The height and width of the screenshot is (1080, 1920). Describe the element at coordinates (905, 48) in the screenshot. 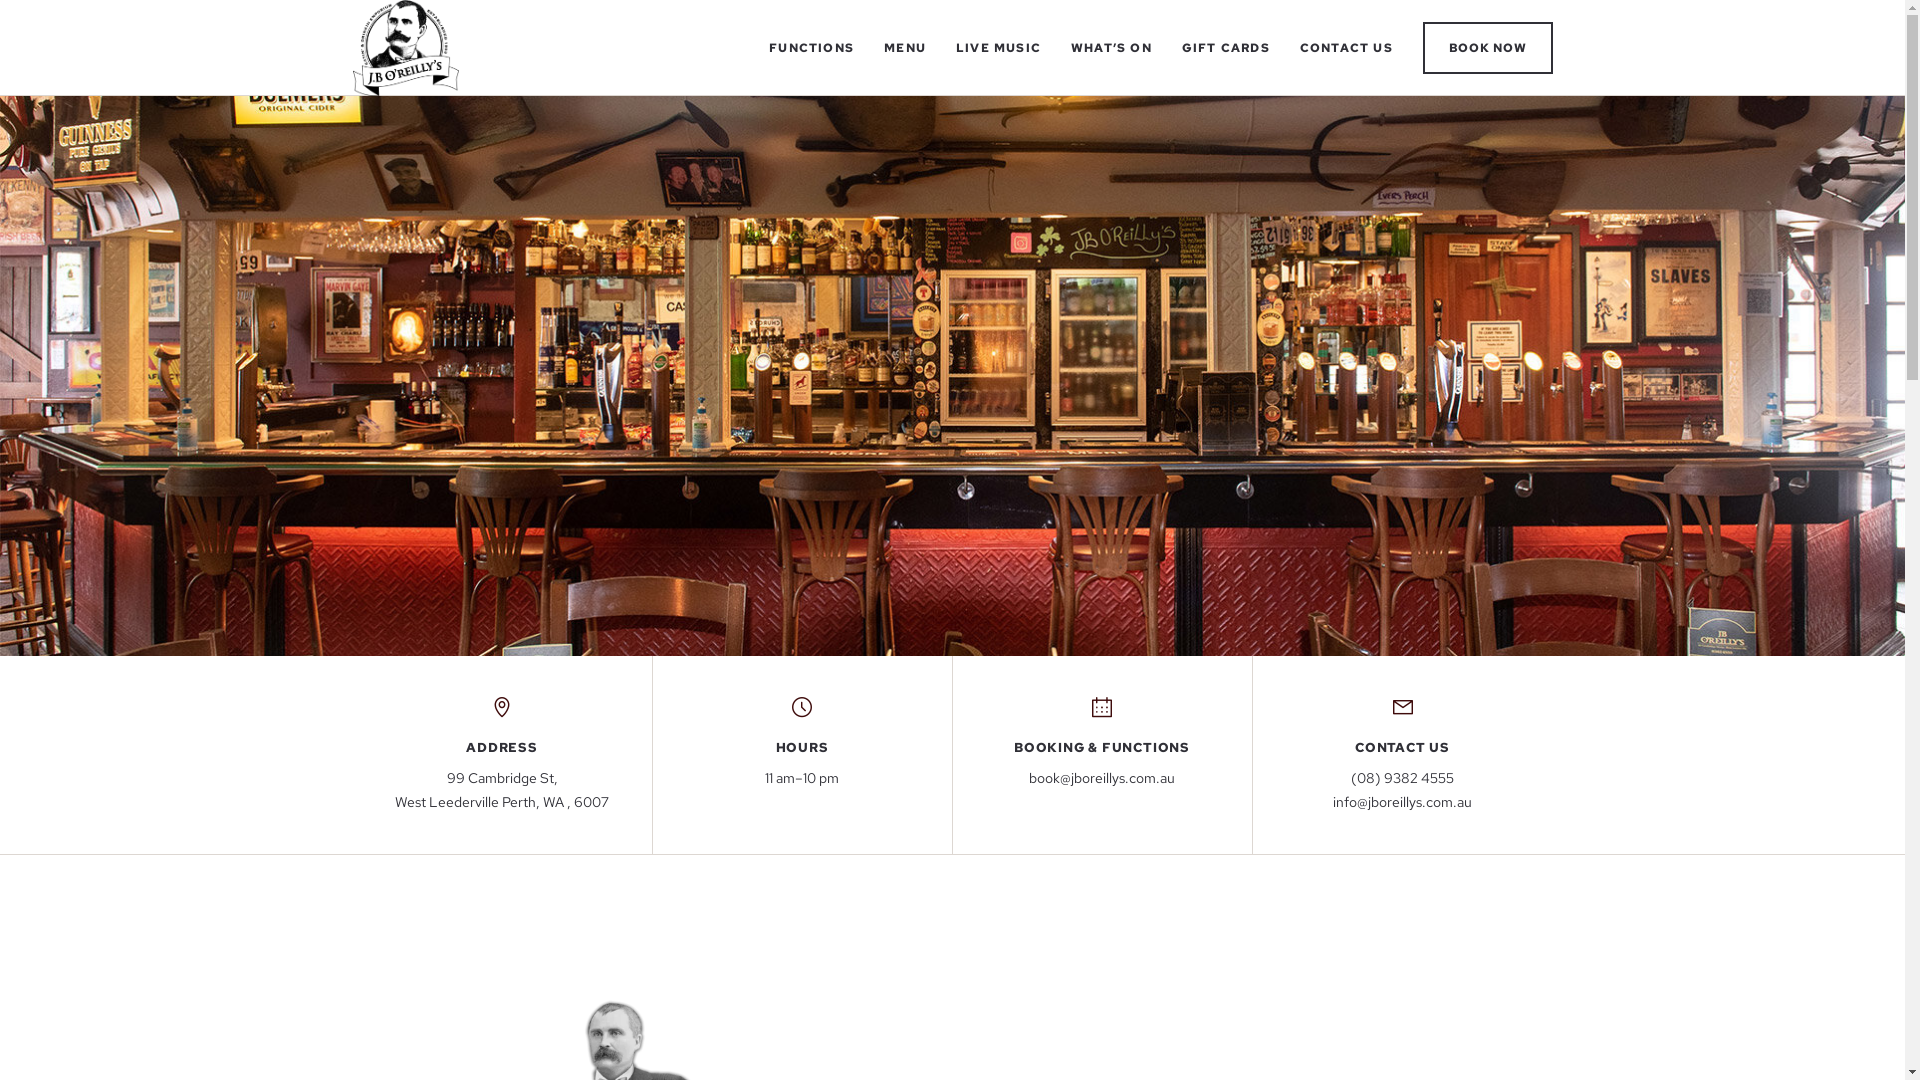

I see `MENU` at that location.